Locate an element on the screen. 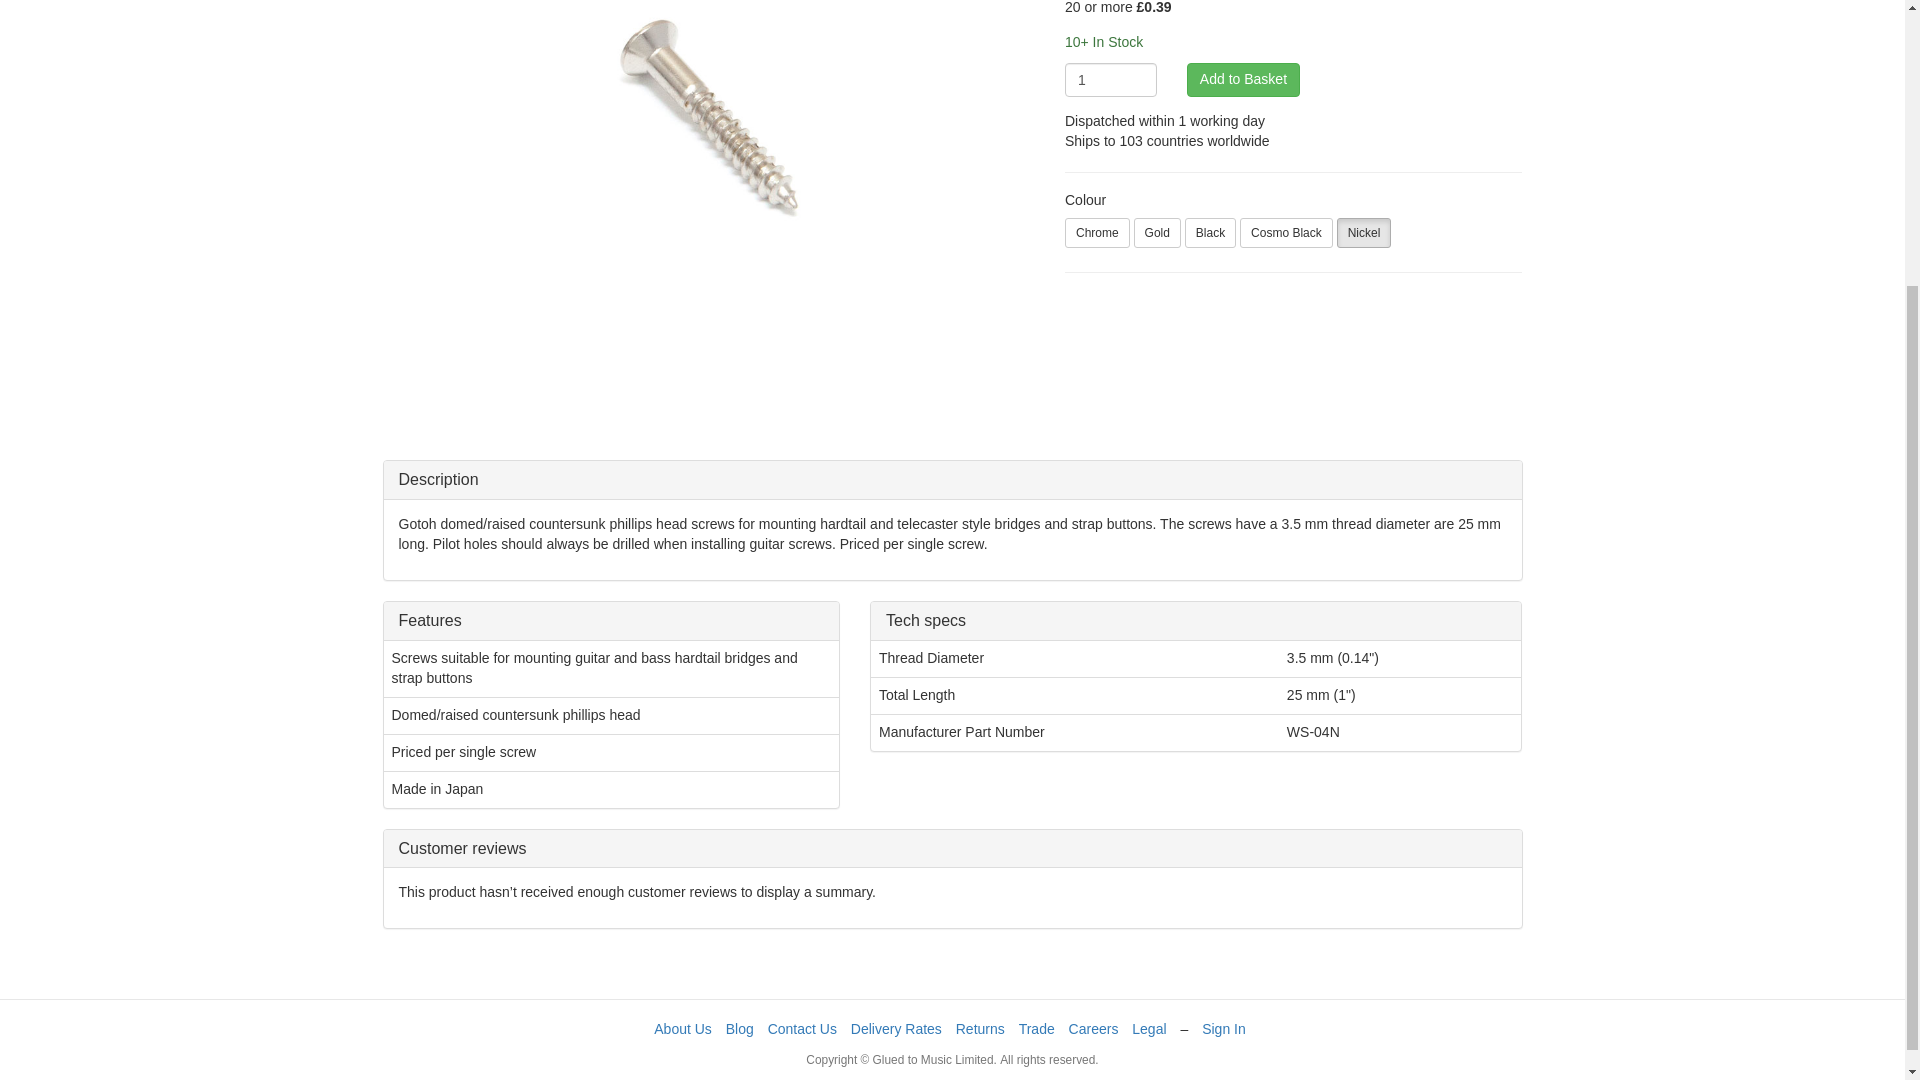 The width and height of the screenshot is (1920, 1080). Trade is located at coordinates (1036, 1028).